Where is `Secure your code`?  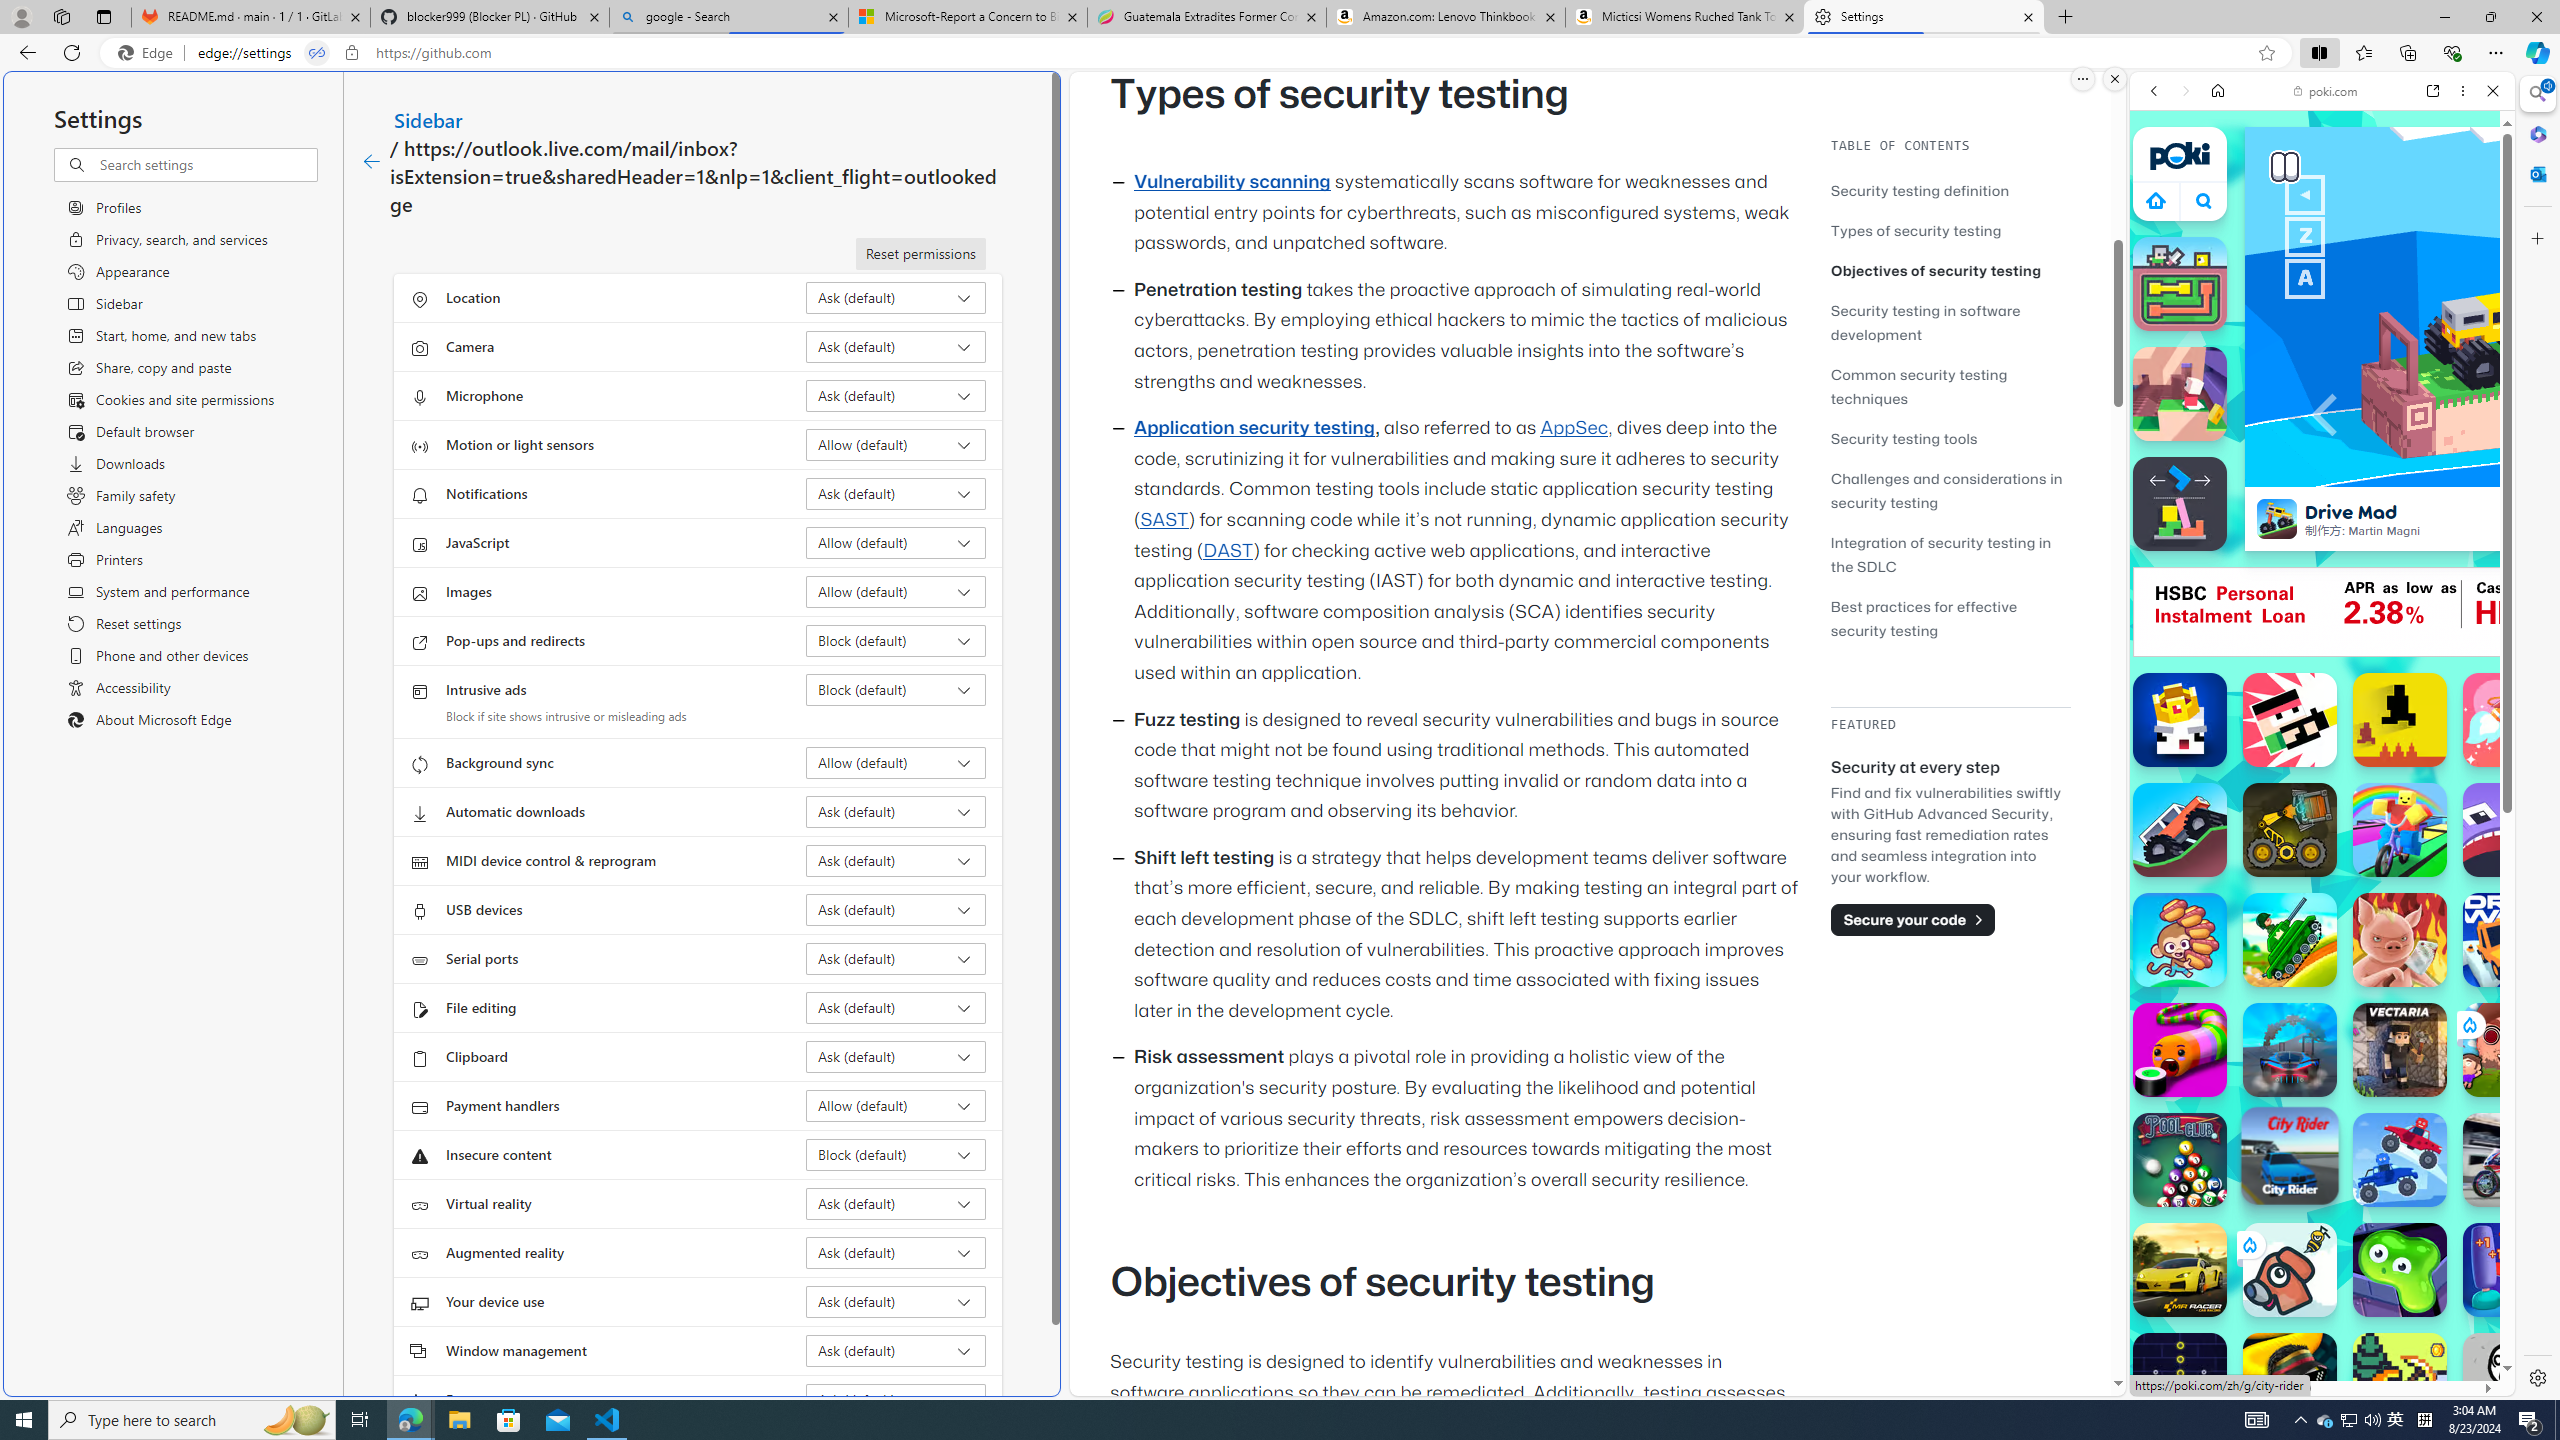 Secure your code is located at coordinates (1913, 919).